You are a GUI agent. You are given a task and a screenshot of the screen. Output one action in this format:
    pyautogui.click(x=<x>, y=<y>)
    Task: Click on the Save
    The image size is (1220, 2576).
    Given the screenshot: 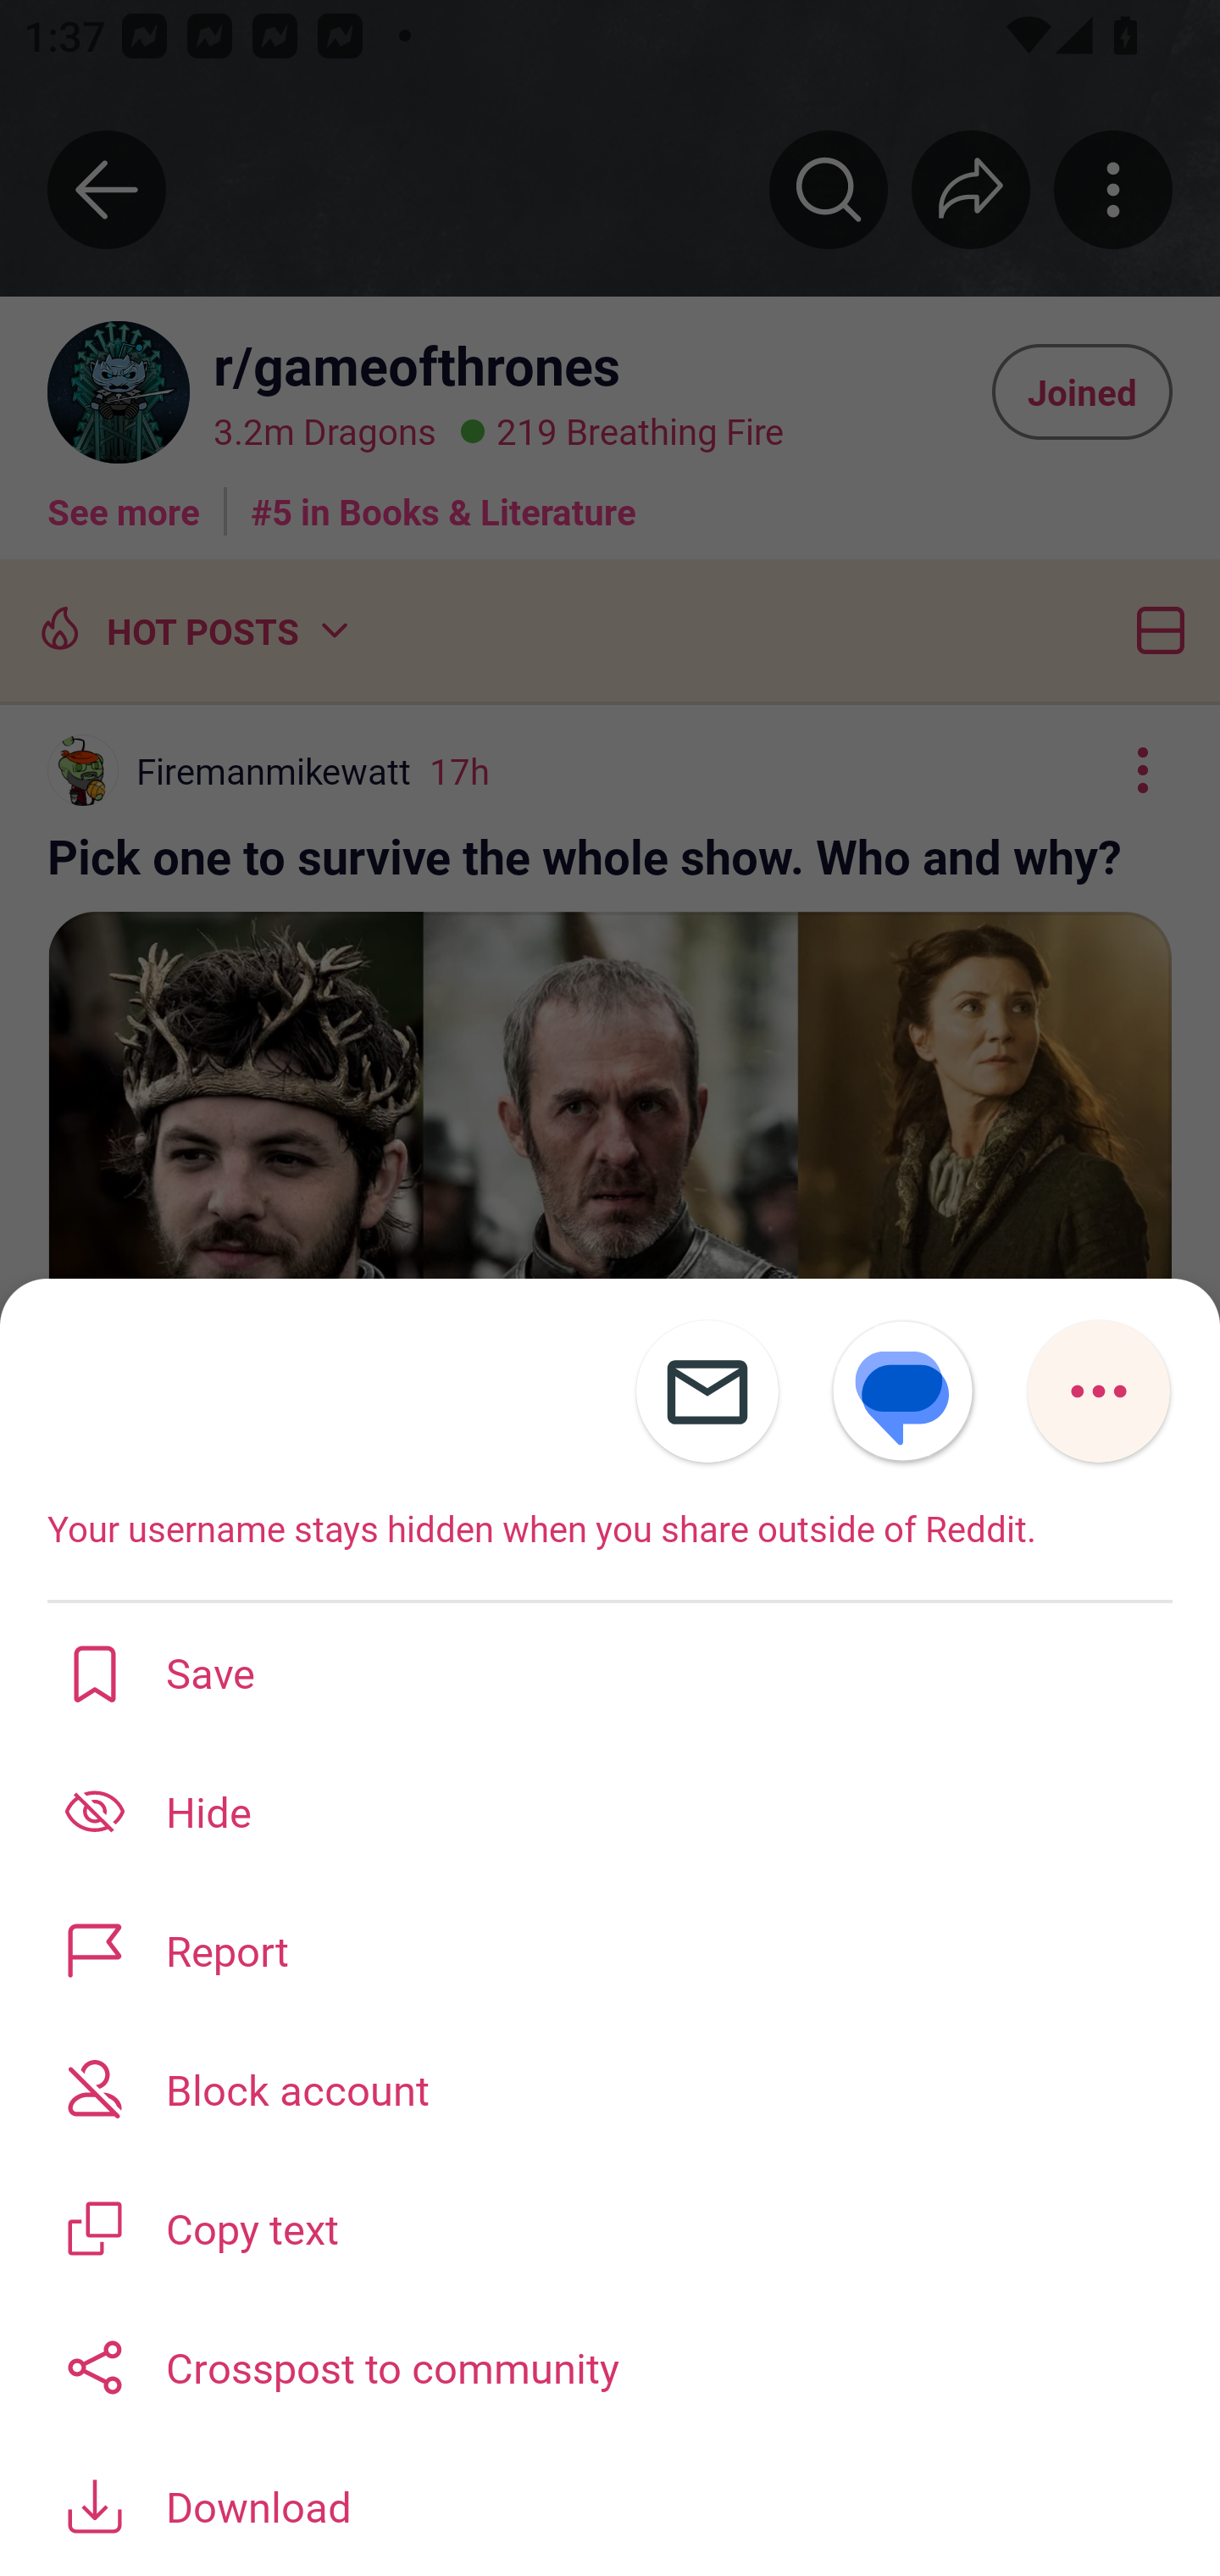 What is the action you would take?
    pyautogui.click(x=610, y=1671)
    